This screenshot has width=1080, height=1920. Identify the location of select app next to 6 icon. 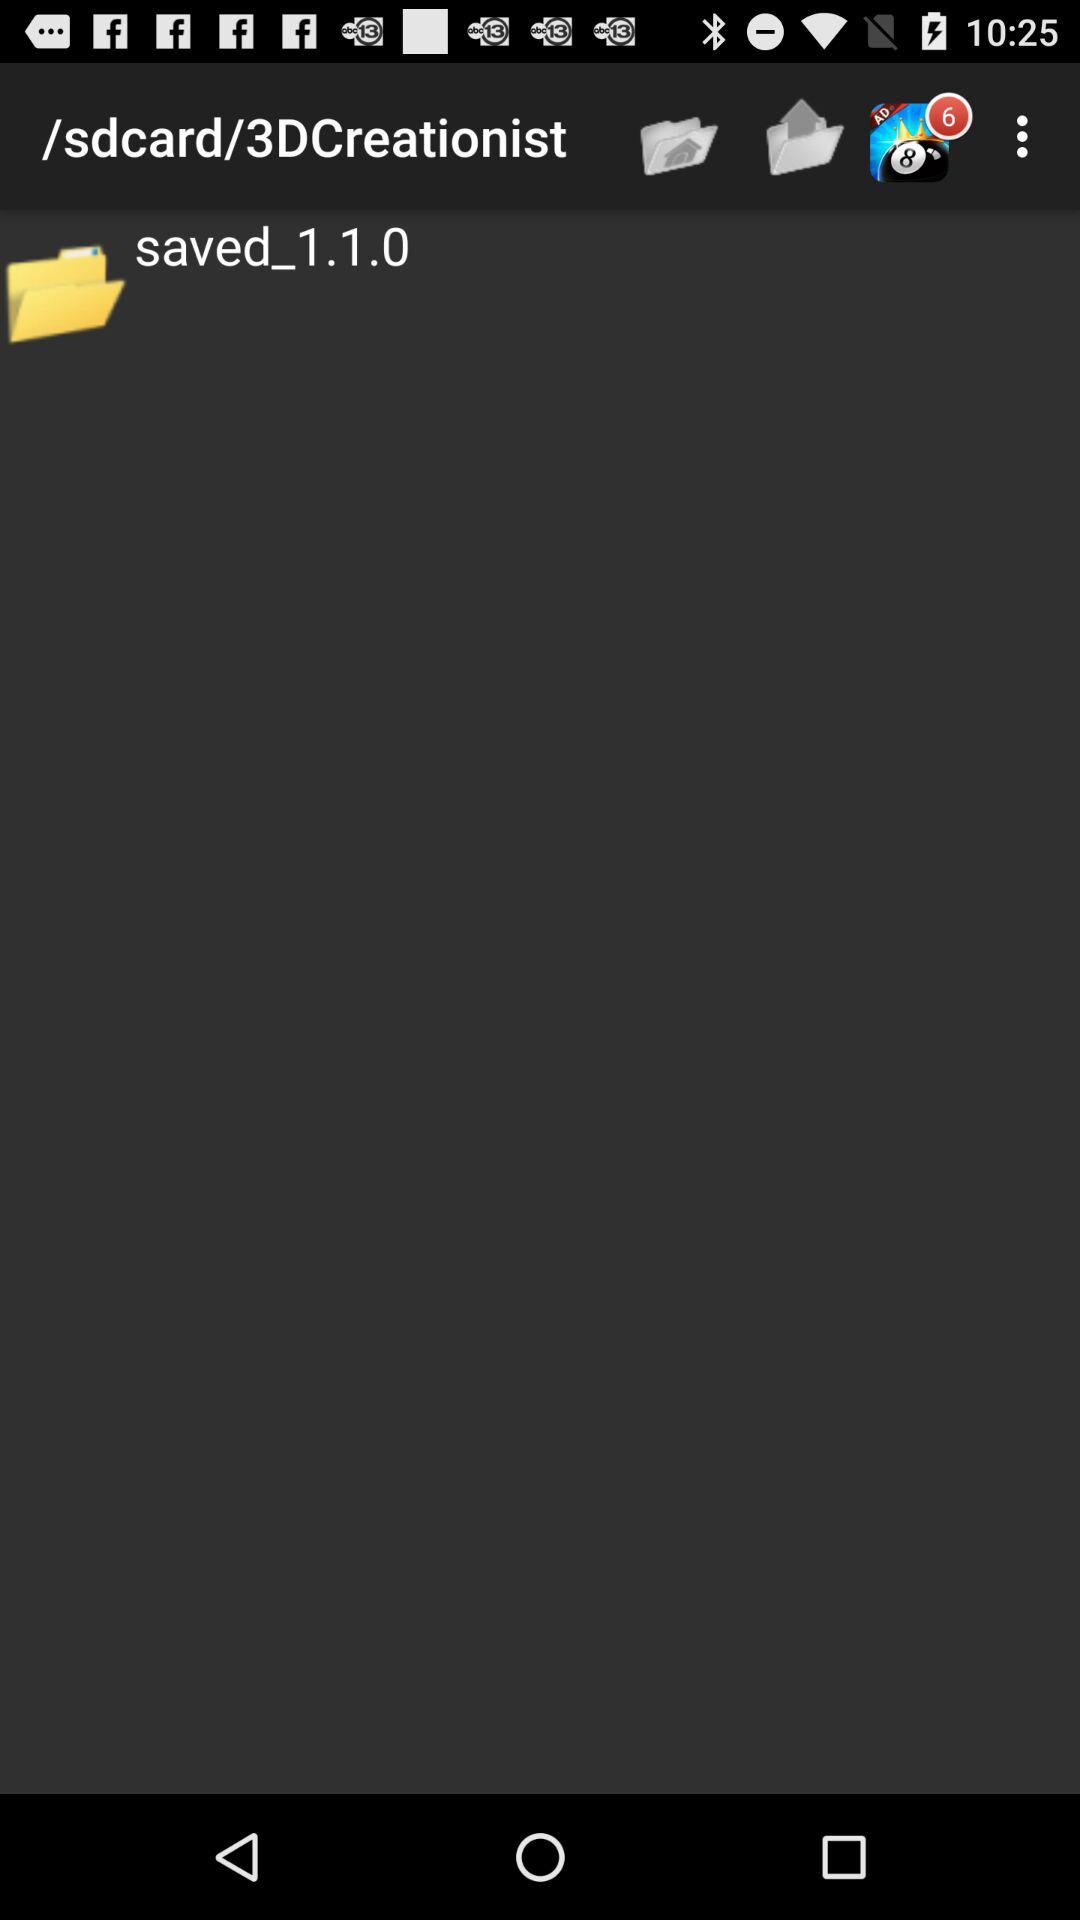
(1028, 136).